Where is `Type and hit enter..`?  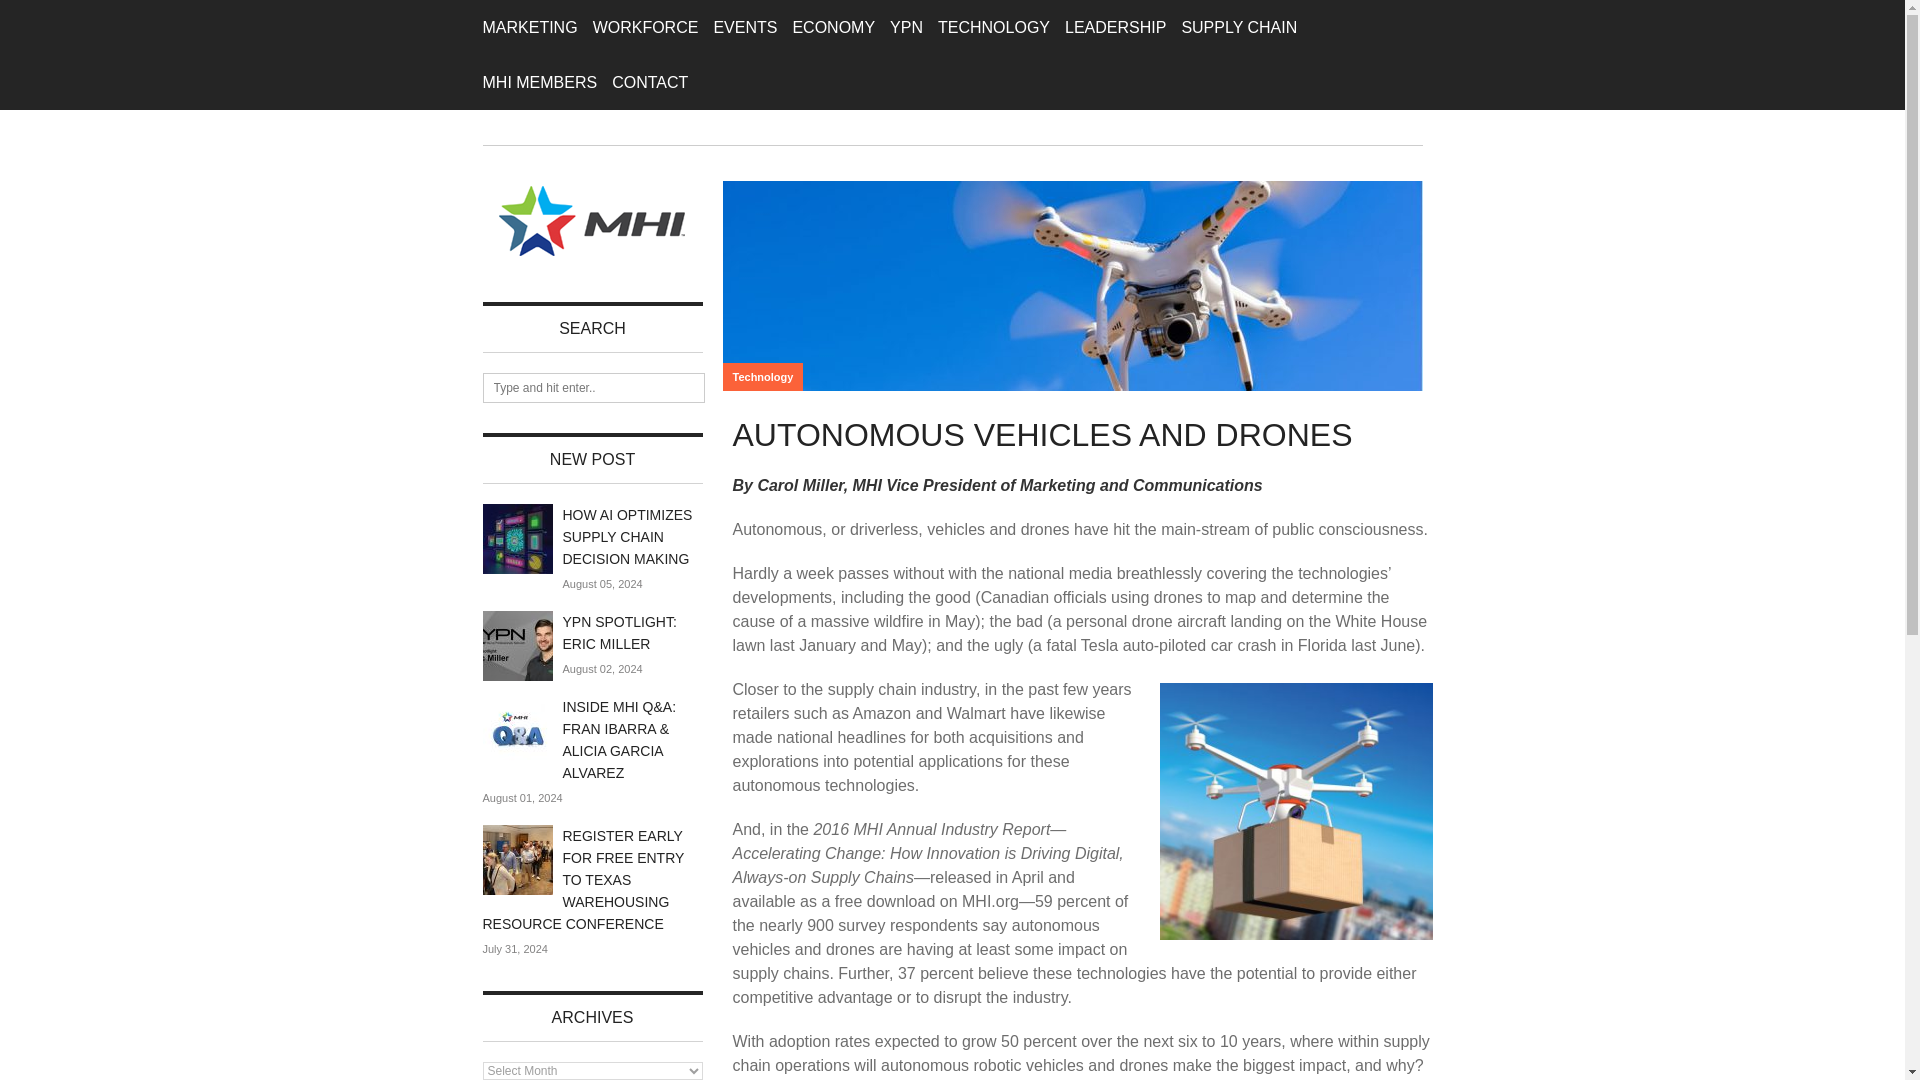 Type and hit enter.. is located at coordinates (592, 387).